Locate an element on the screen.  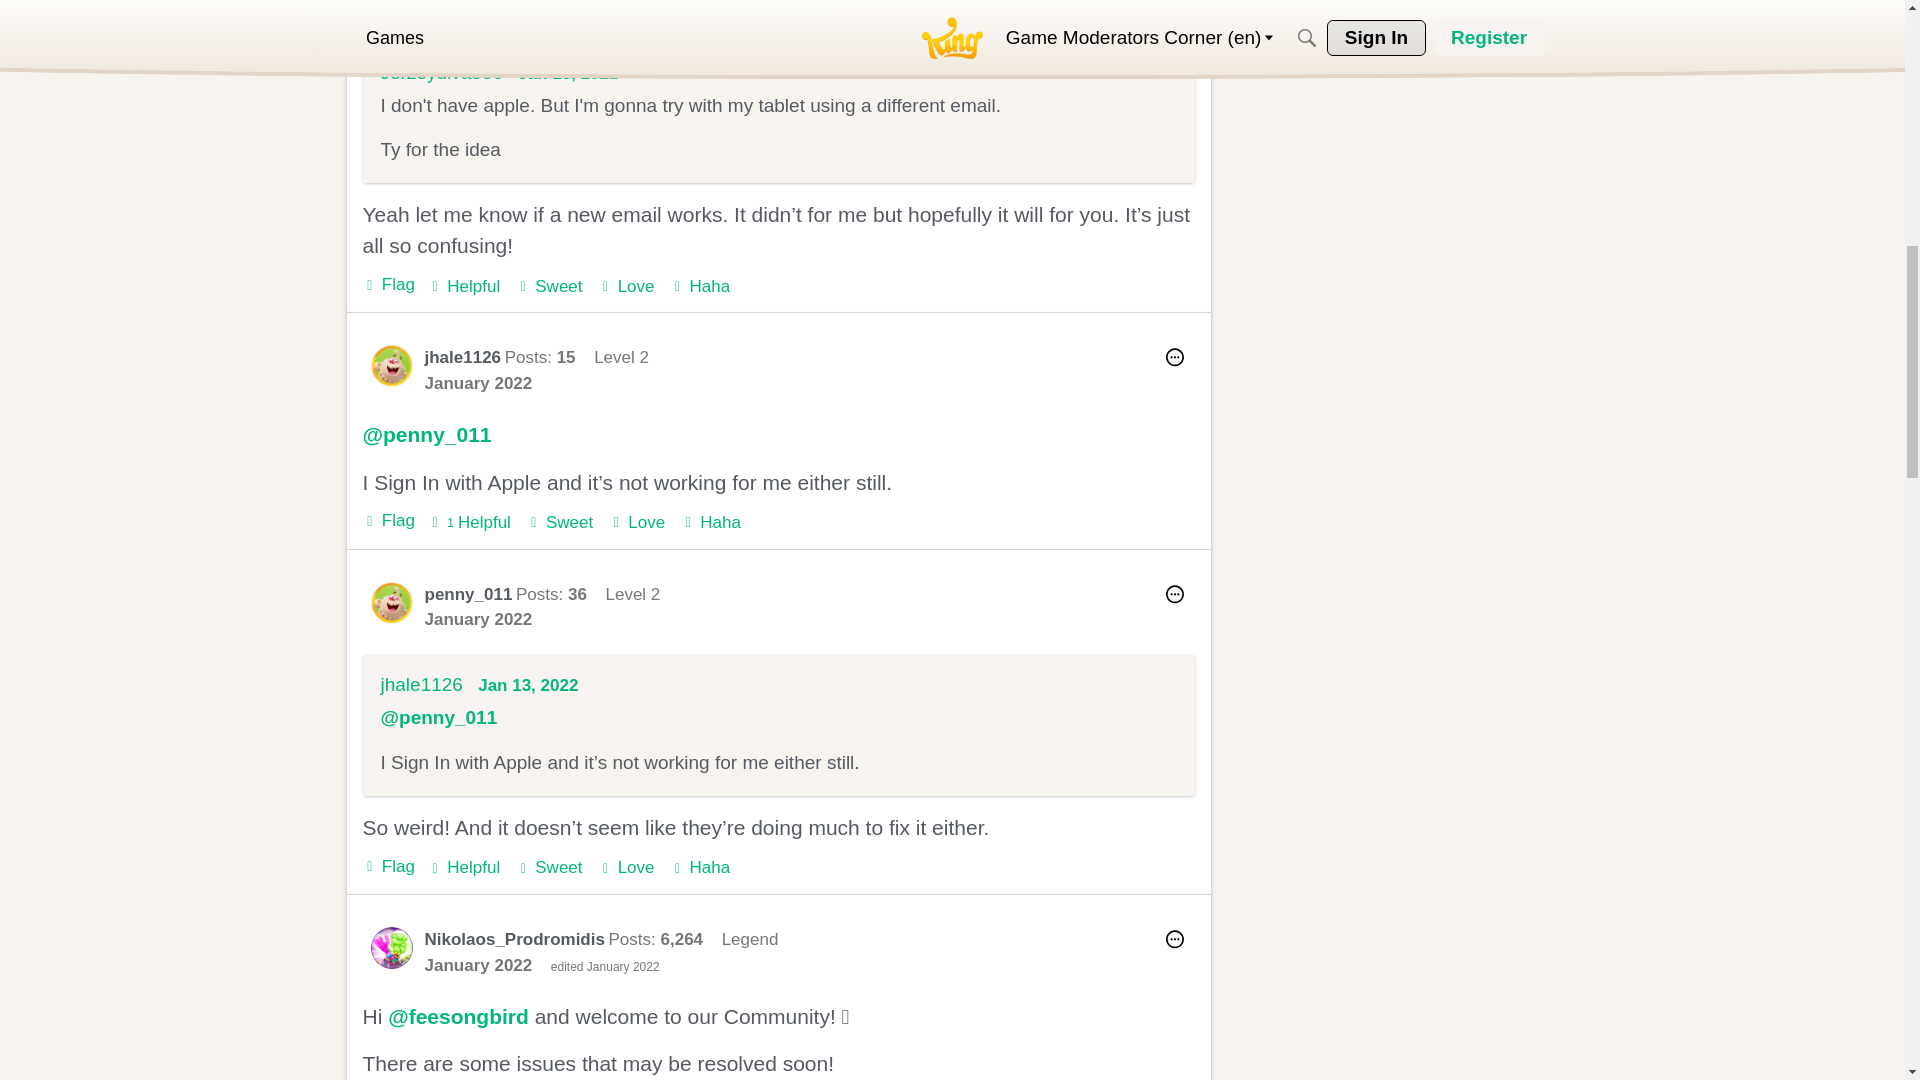
Jerzeydiva856 is located at coordinates (442, 72).